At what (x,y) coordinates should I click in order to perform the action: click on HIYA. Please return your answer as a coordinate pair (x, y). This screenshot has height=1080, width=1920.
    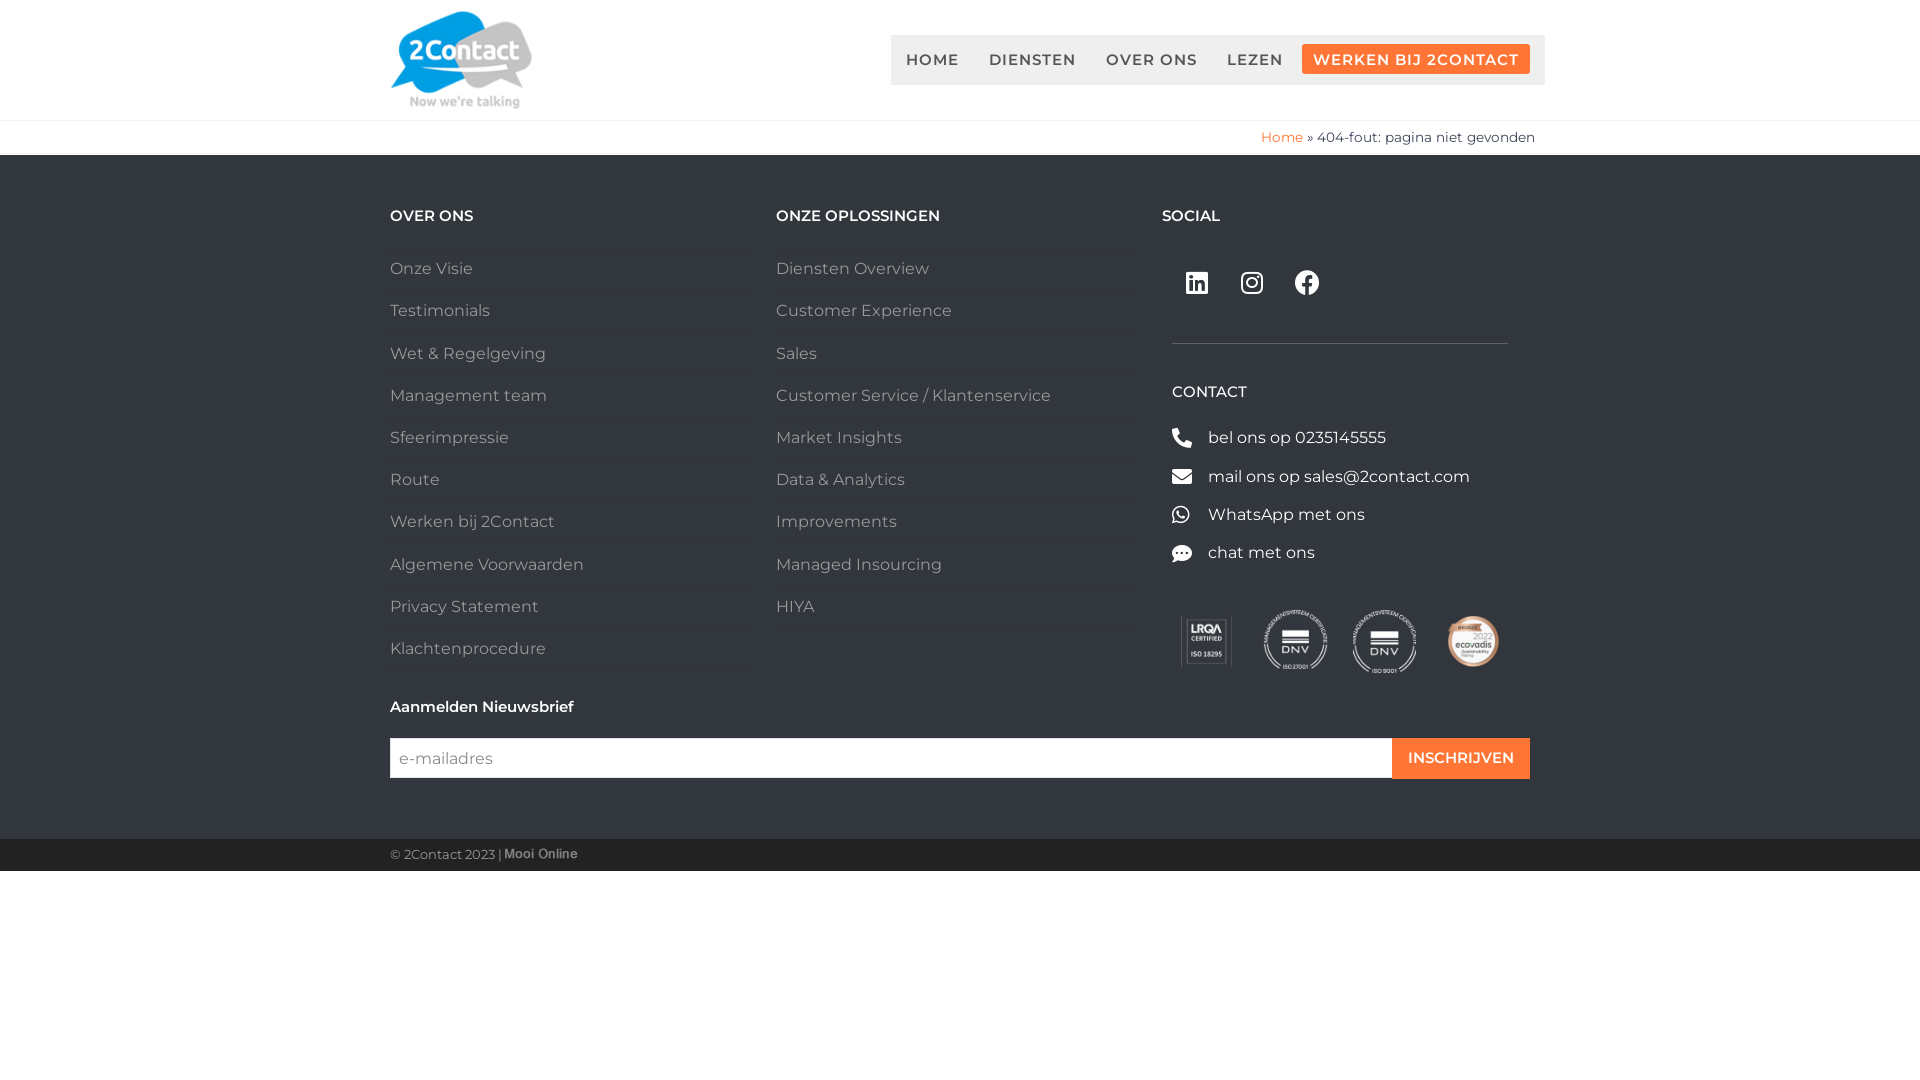
    Looking at the image, I should click on (795, 606).